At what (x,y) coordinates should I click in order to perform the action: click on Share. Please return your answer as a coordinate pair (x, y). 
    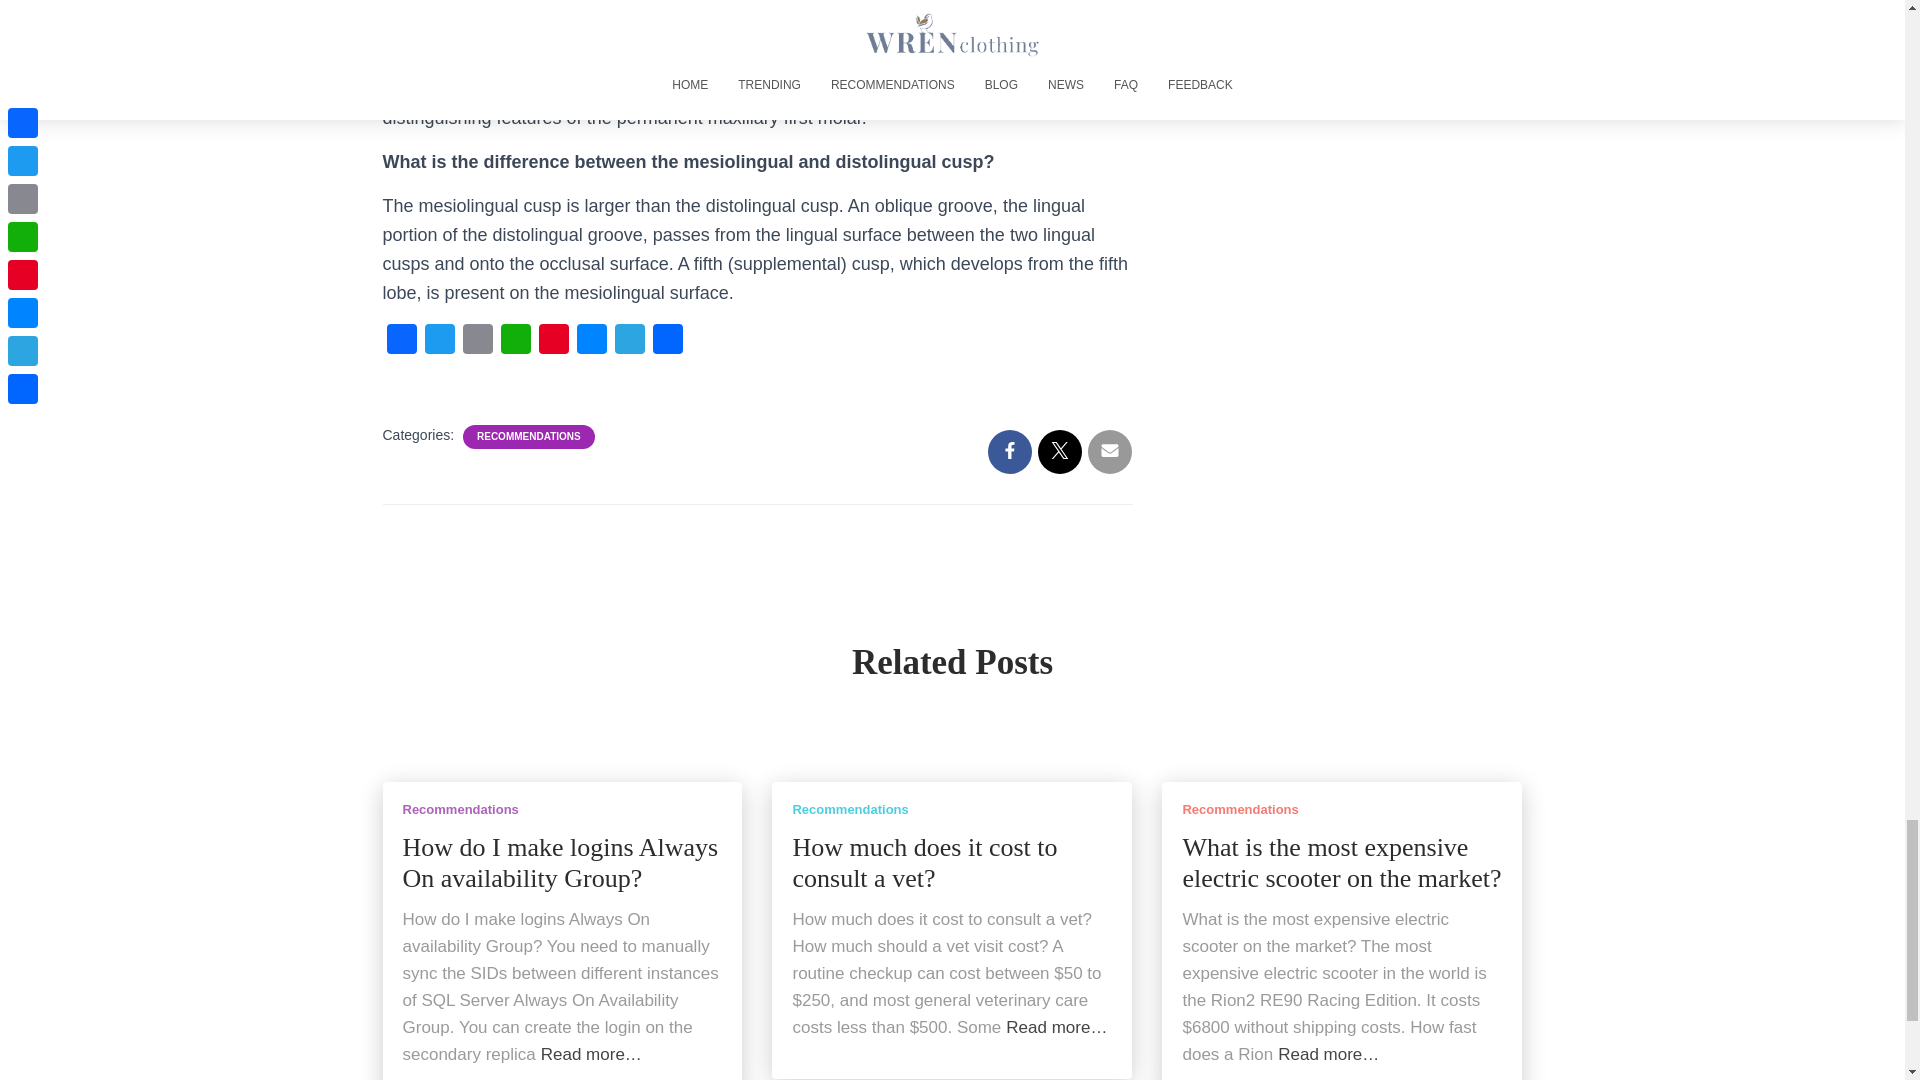
    Looking at the image, I should click on (666, 344).